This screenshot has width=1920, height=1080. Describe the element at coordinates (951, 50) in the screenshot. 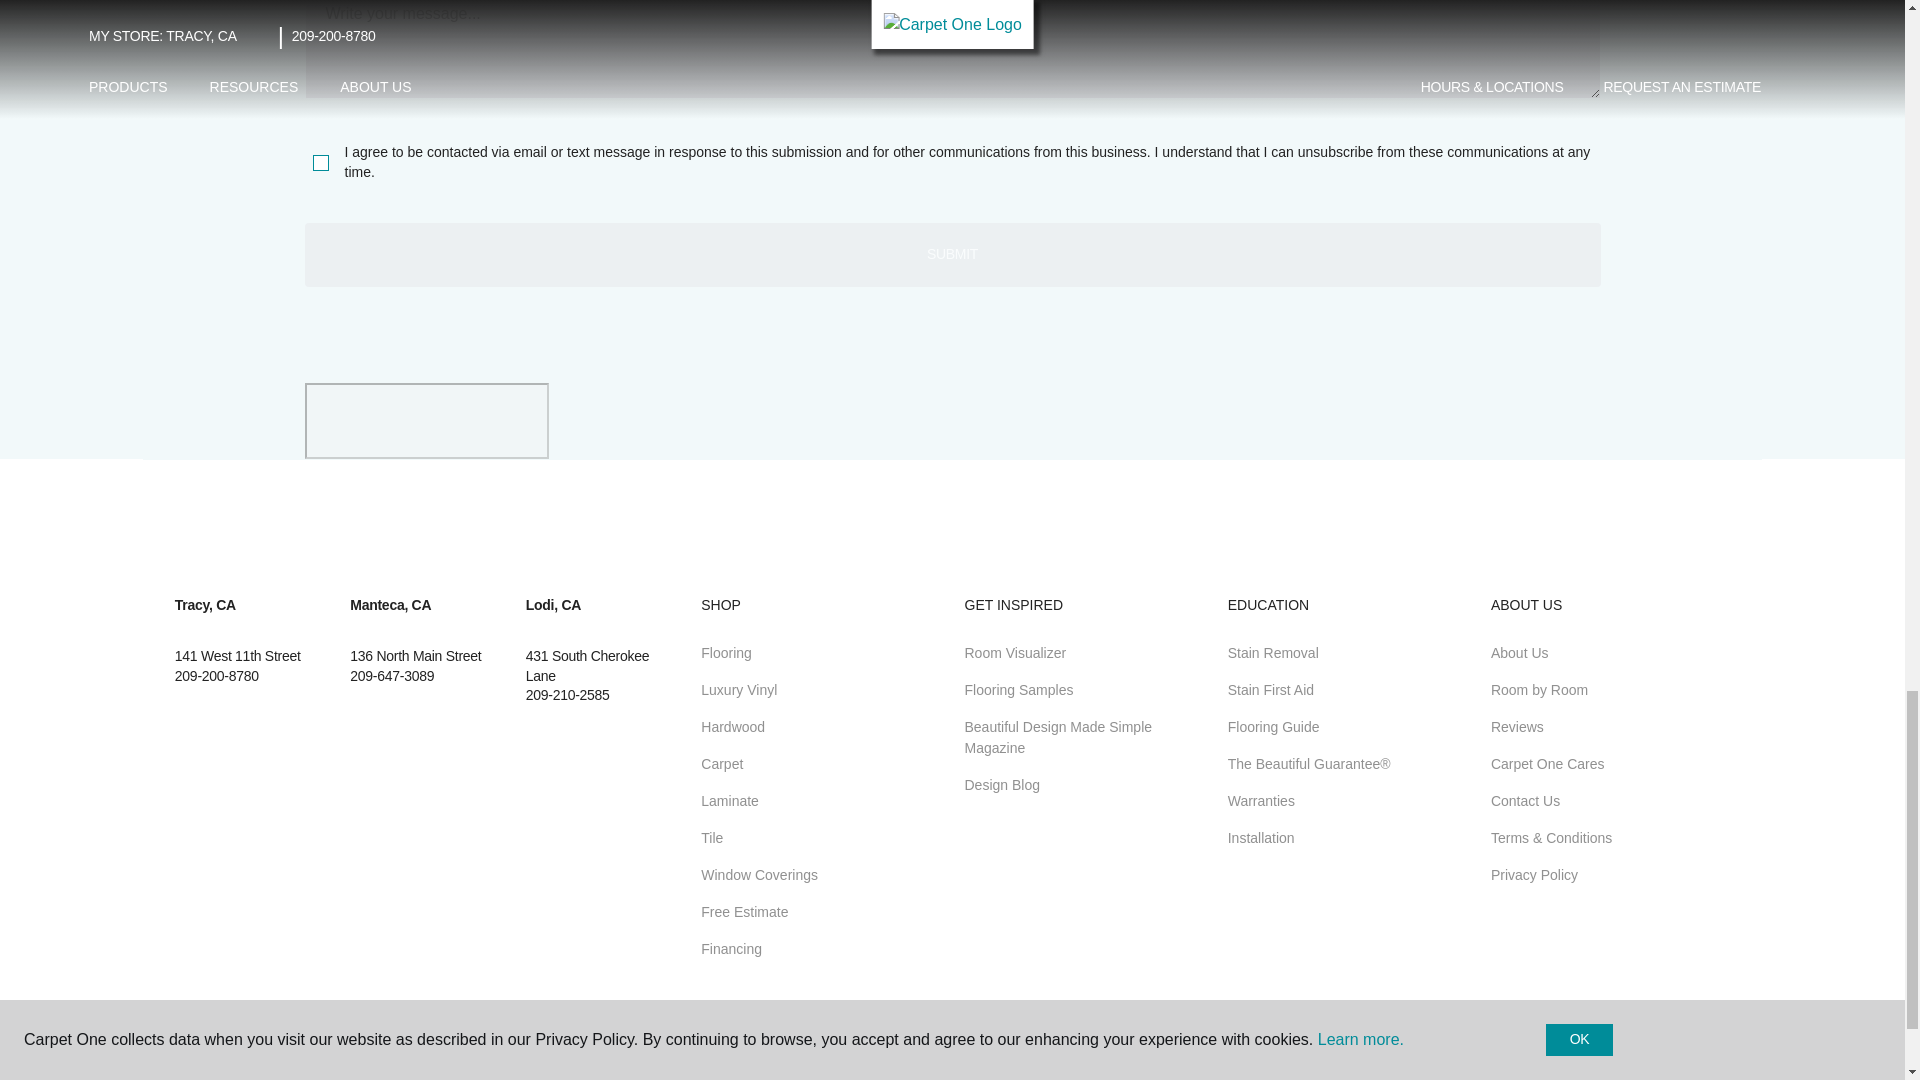

I see `MyMessage` at that location.